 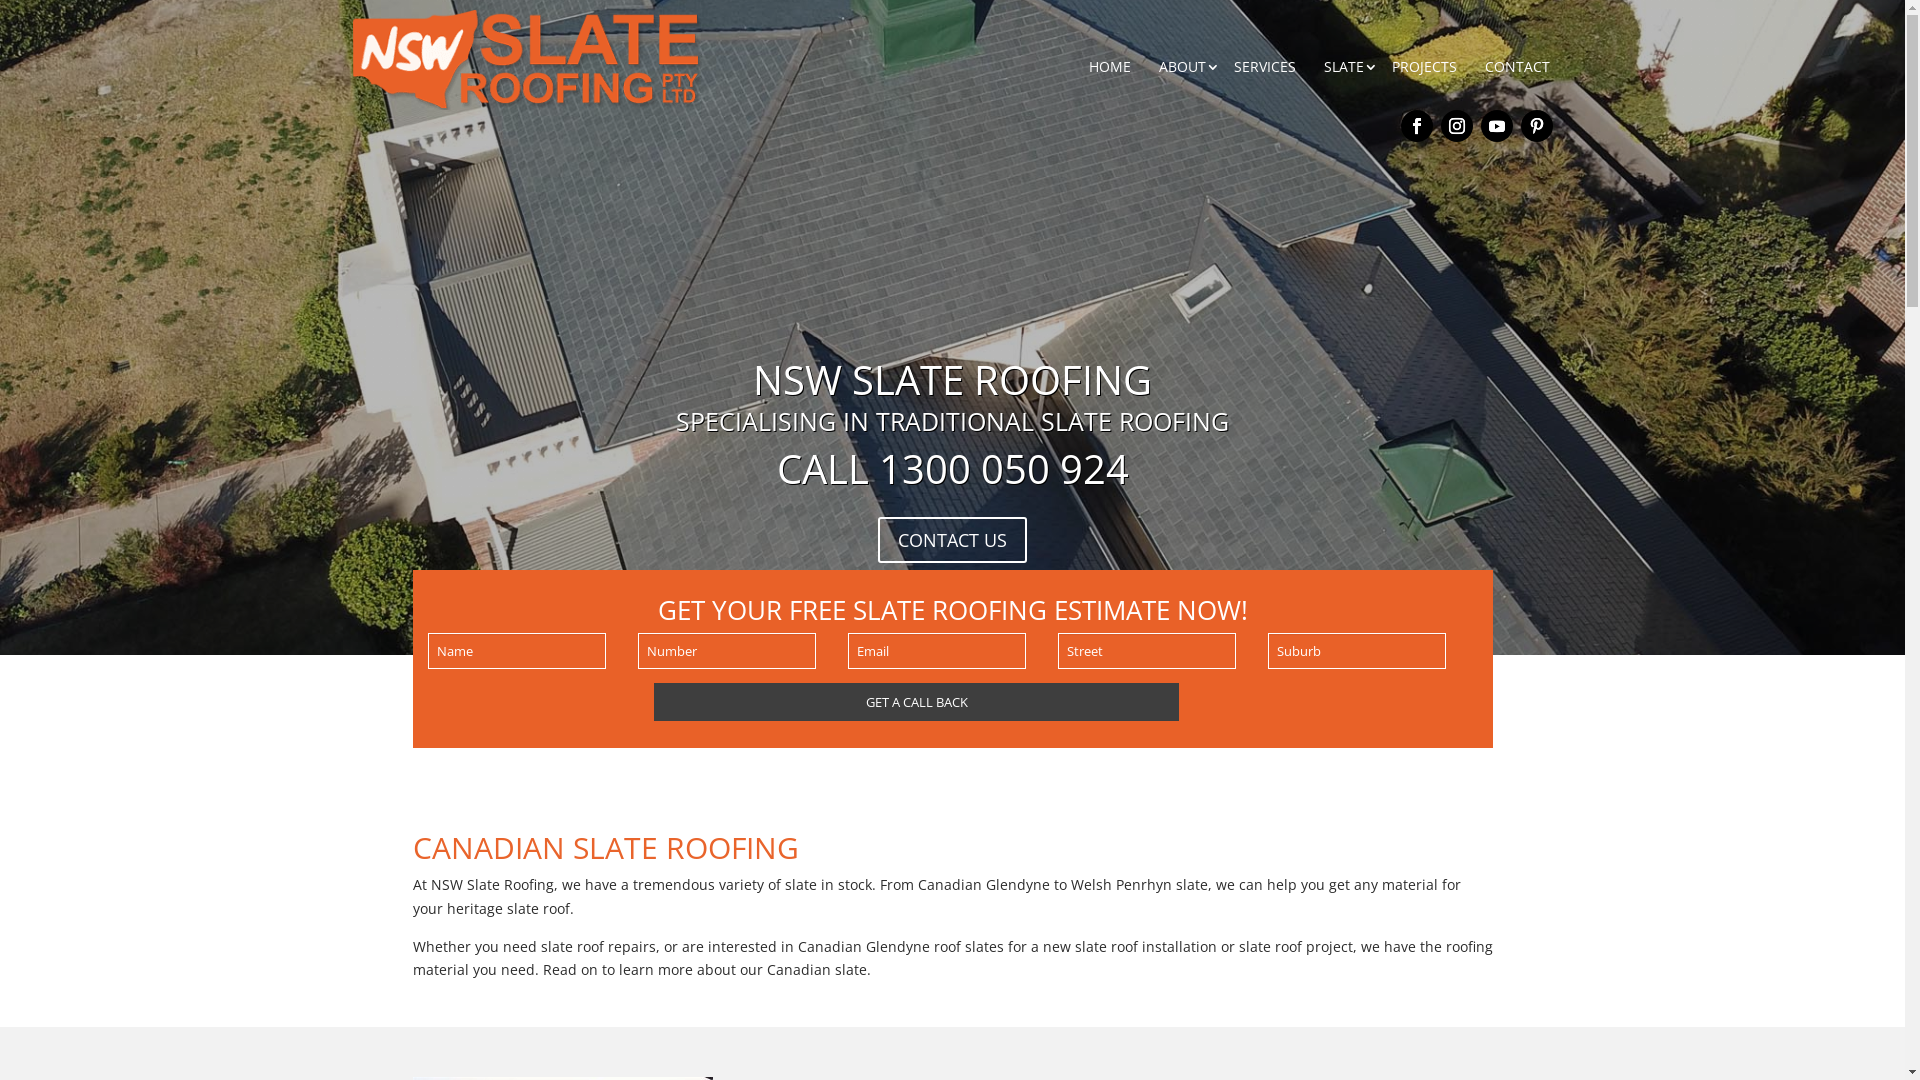 What do you see at coordinates (1182, 50) in the screenshot?
I see `ABOUT` at bounding box center [1182, 50].